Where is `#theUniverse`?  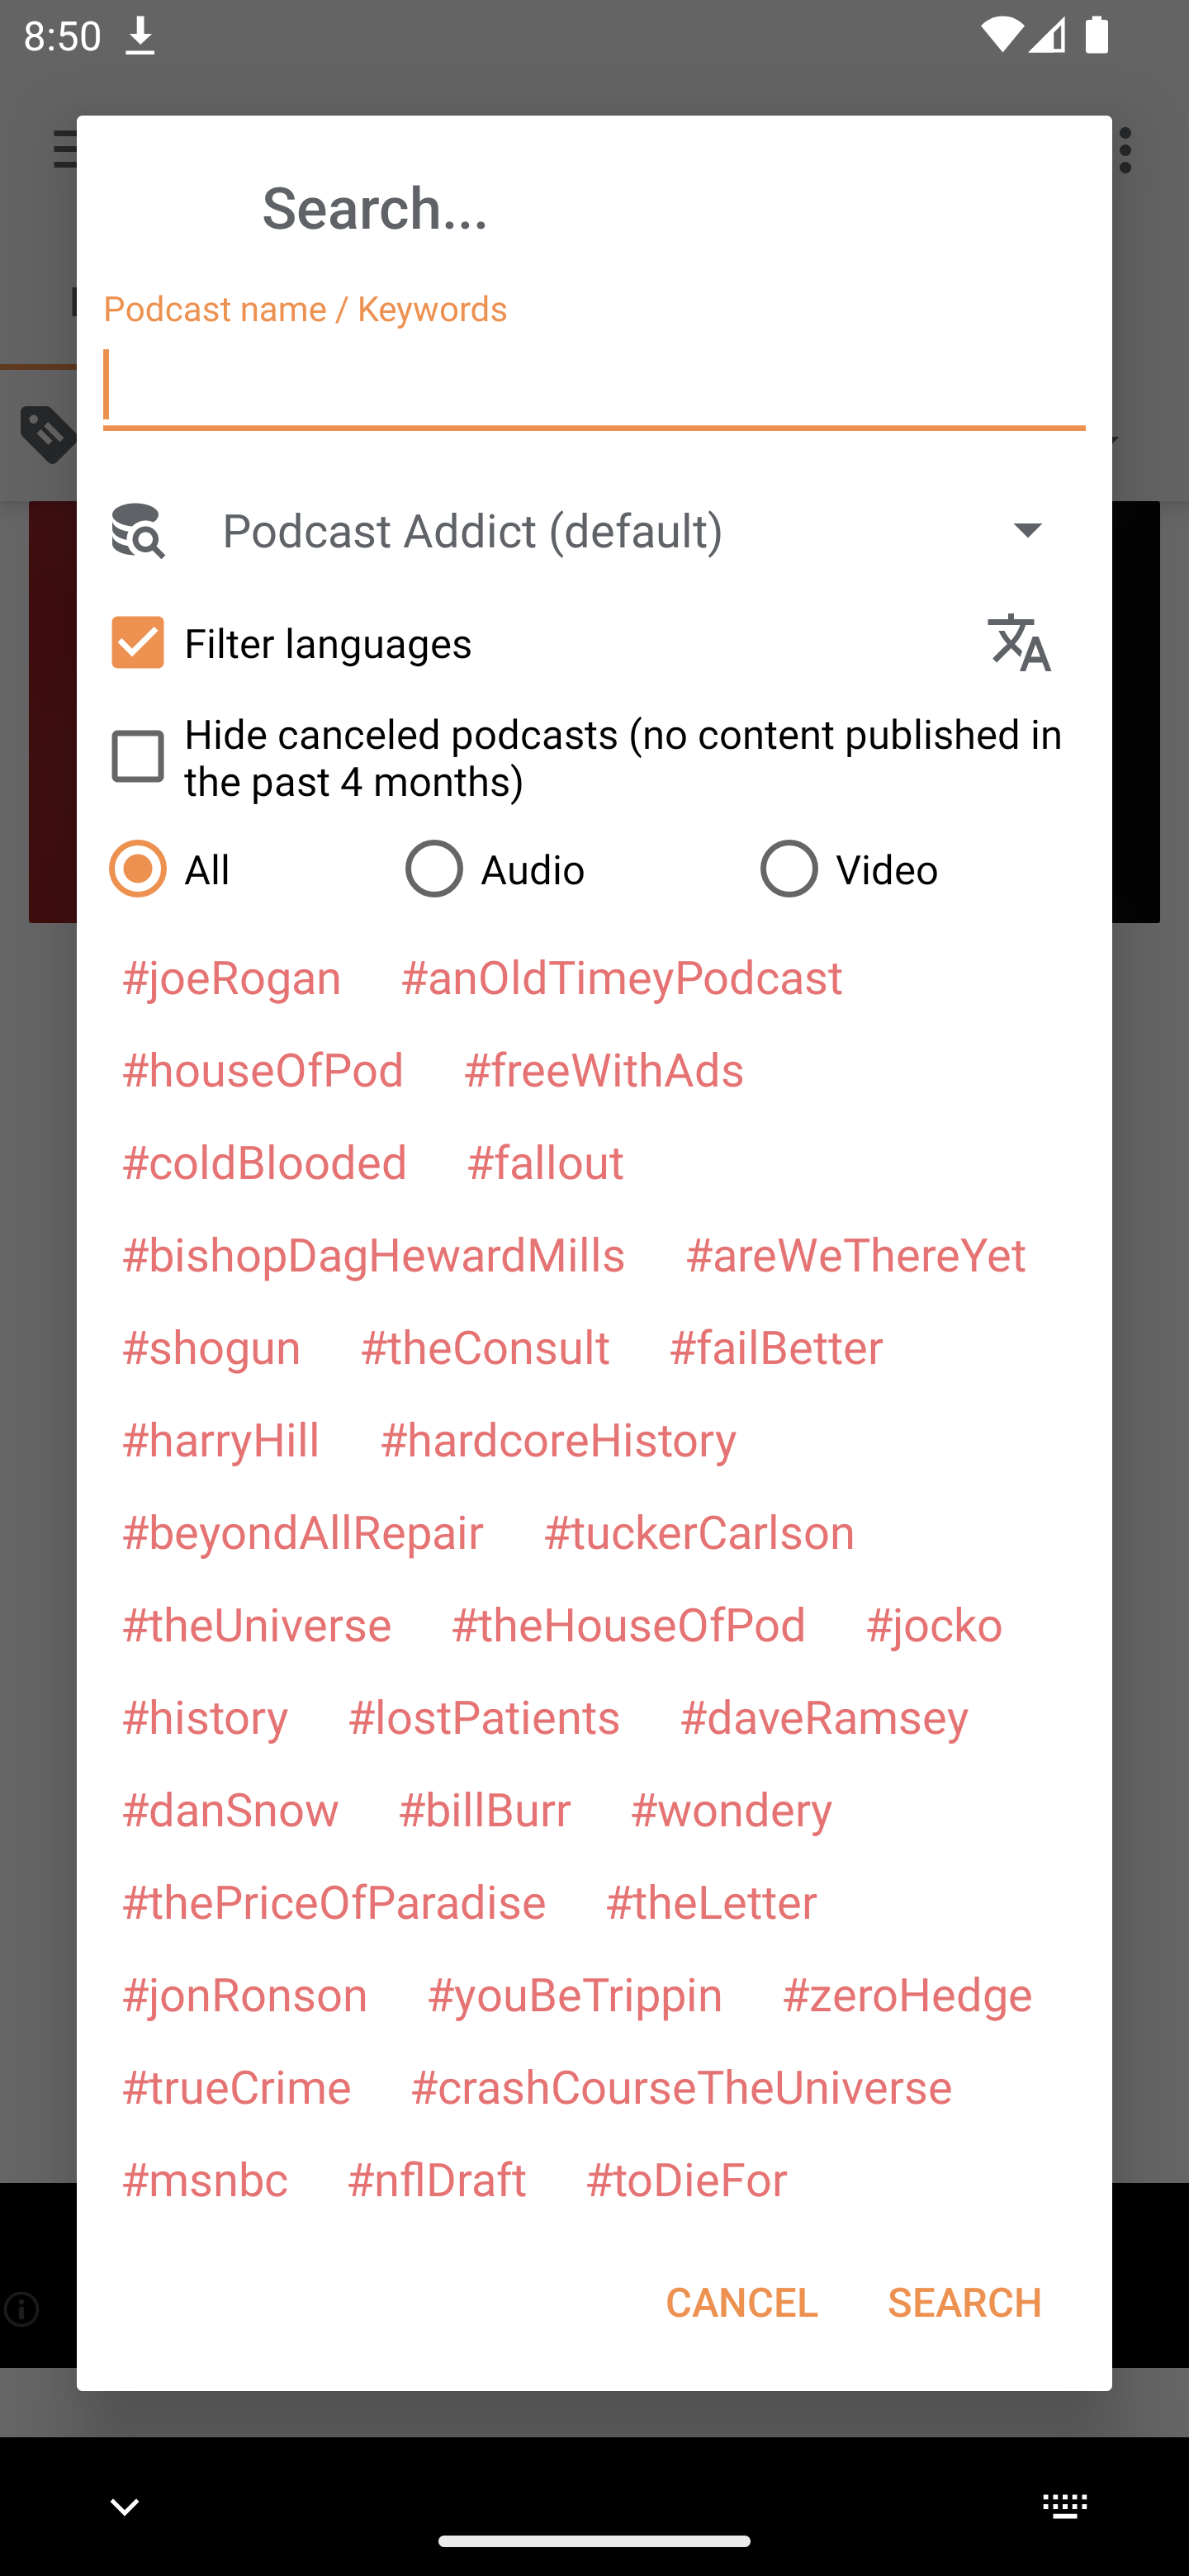 #theUniverse is located at coordinates (256, 1623).